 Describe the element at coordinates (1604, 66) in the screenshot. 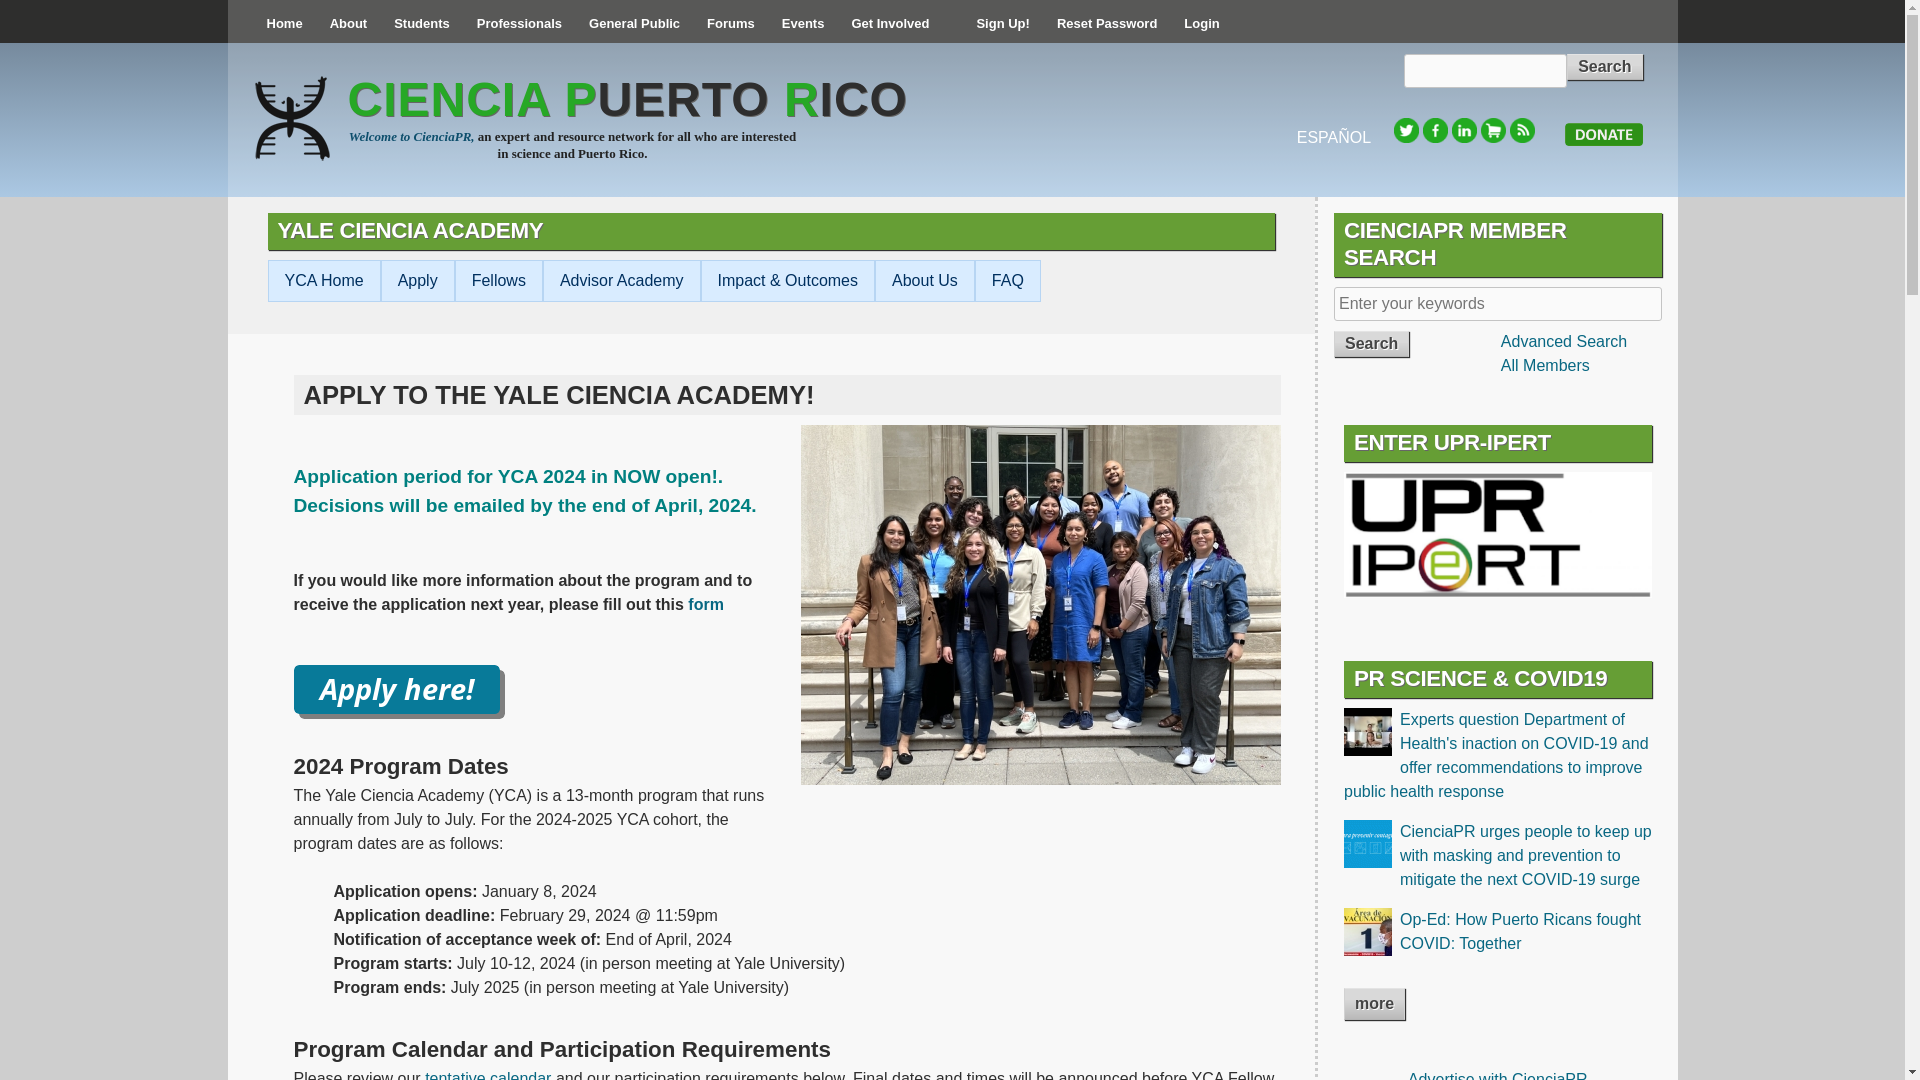

I see `Search` at that location.